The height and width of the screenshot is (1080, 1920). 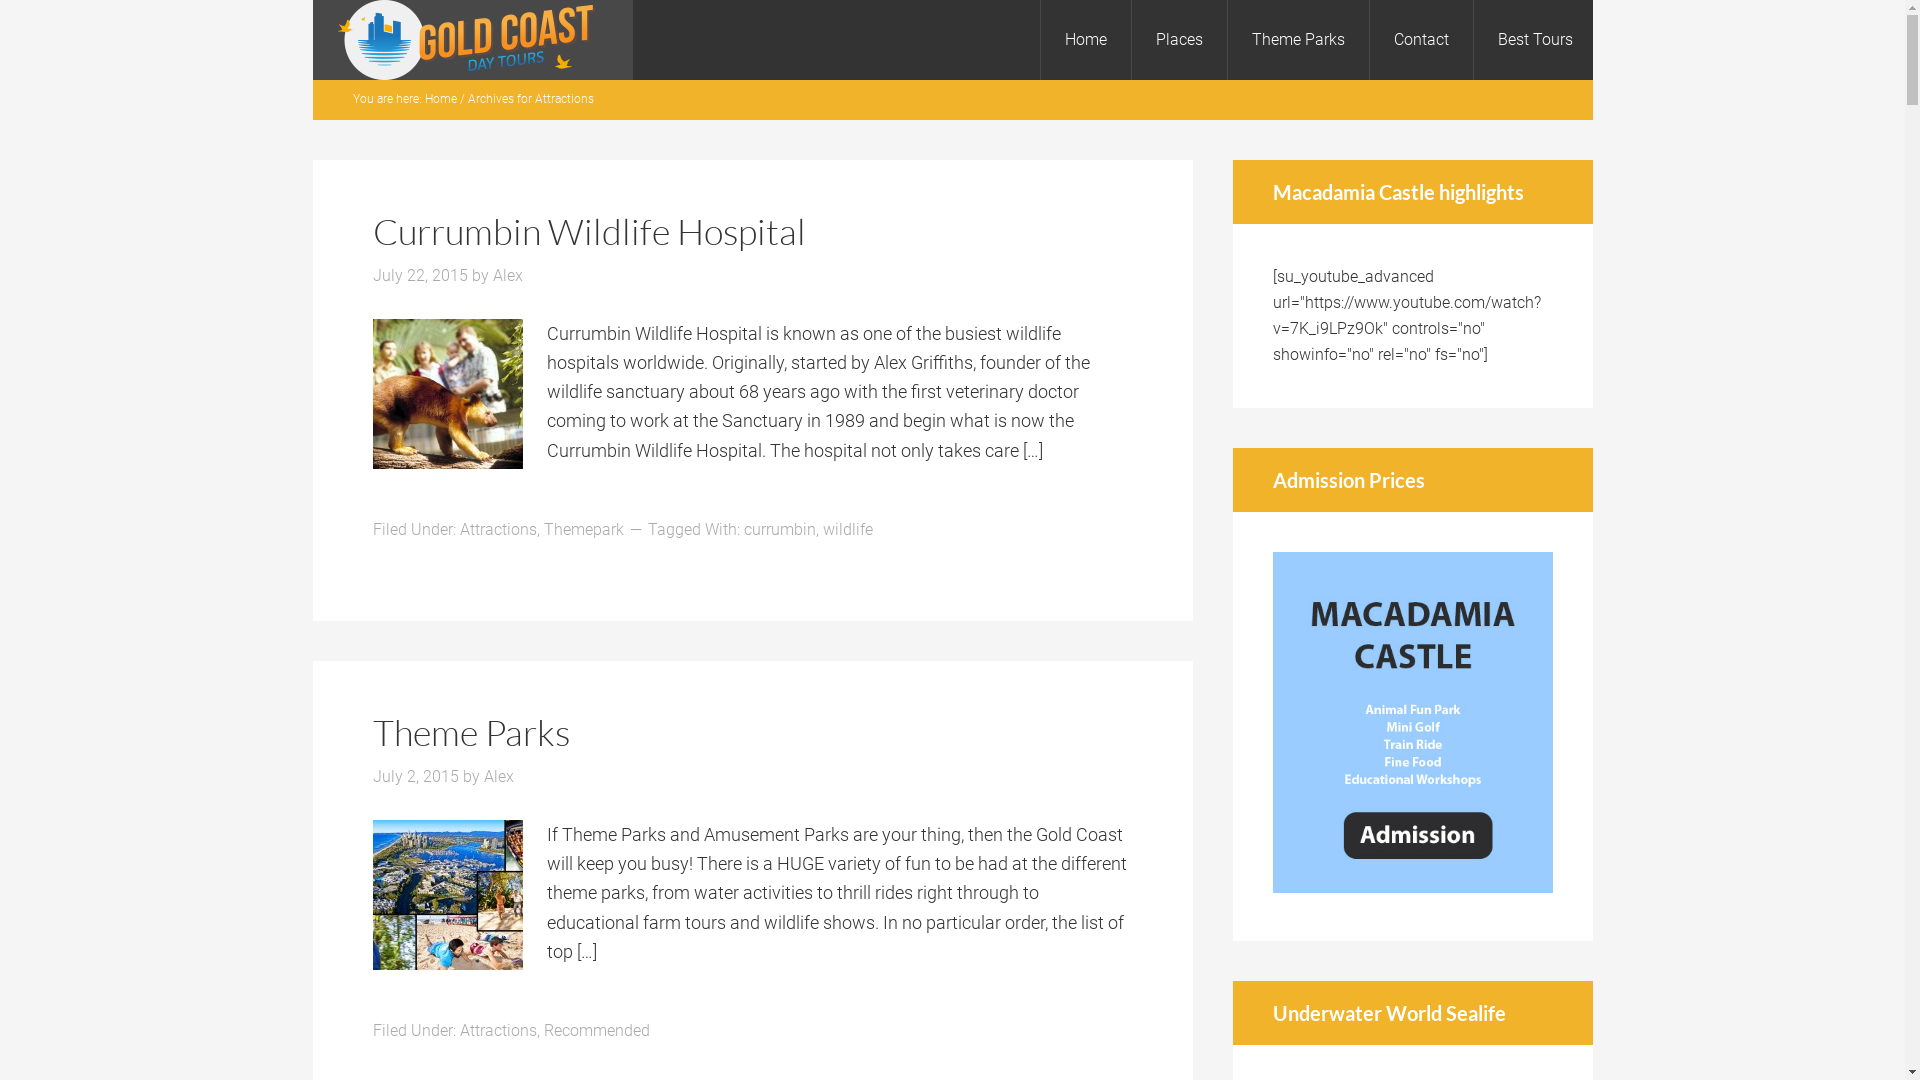 I want to click on Attractions, so click(x=498, y=1030).